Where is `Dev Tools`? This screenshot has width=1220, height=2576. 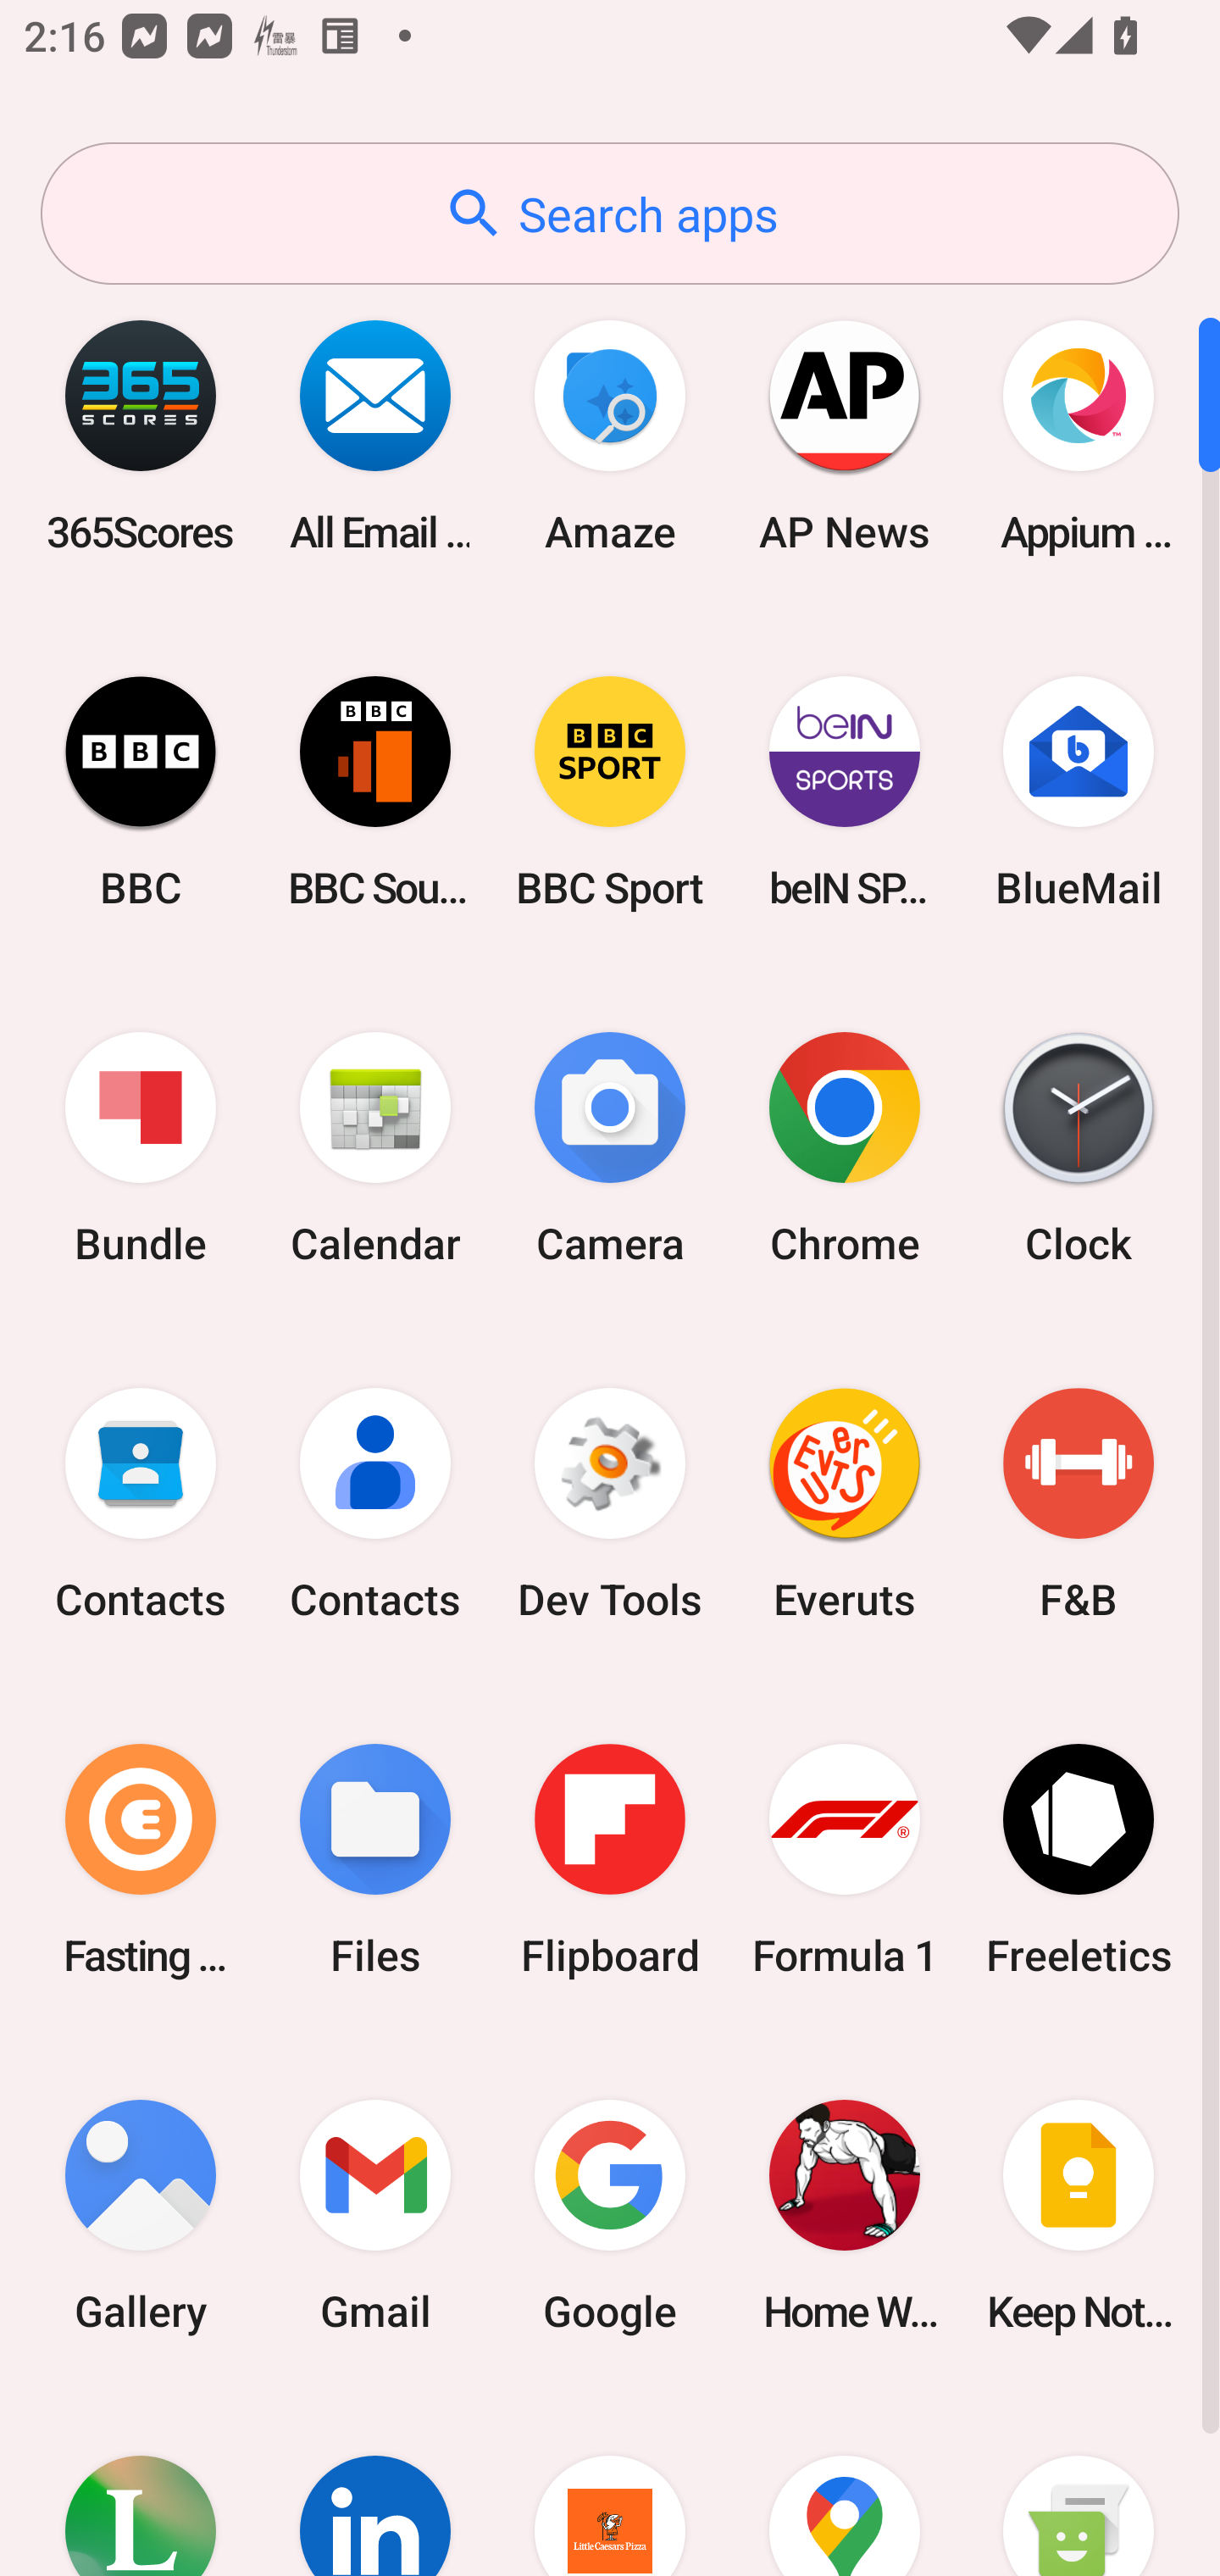 Dev Tools is located at coordinates (610, 1504).